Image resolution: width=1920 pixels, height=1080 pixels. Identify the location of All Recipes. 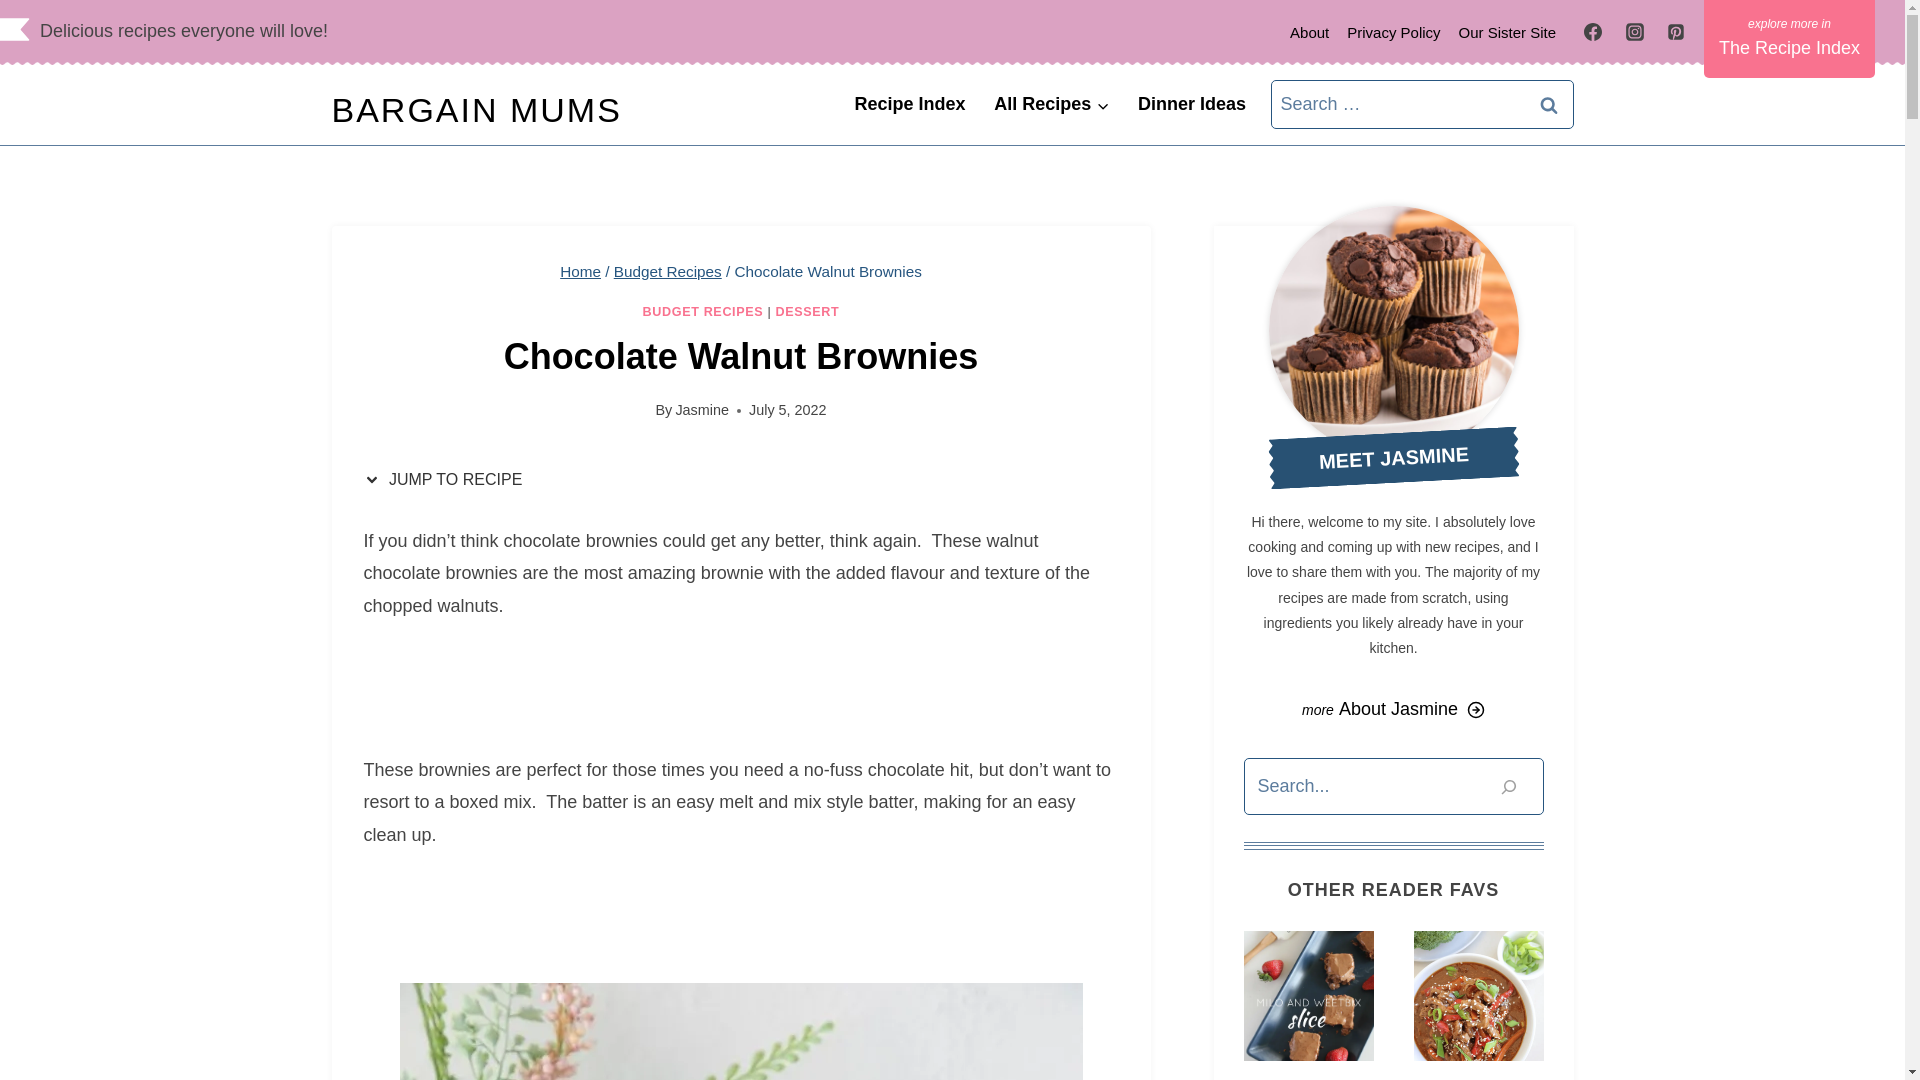
(1051, 104).